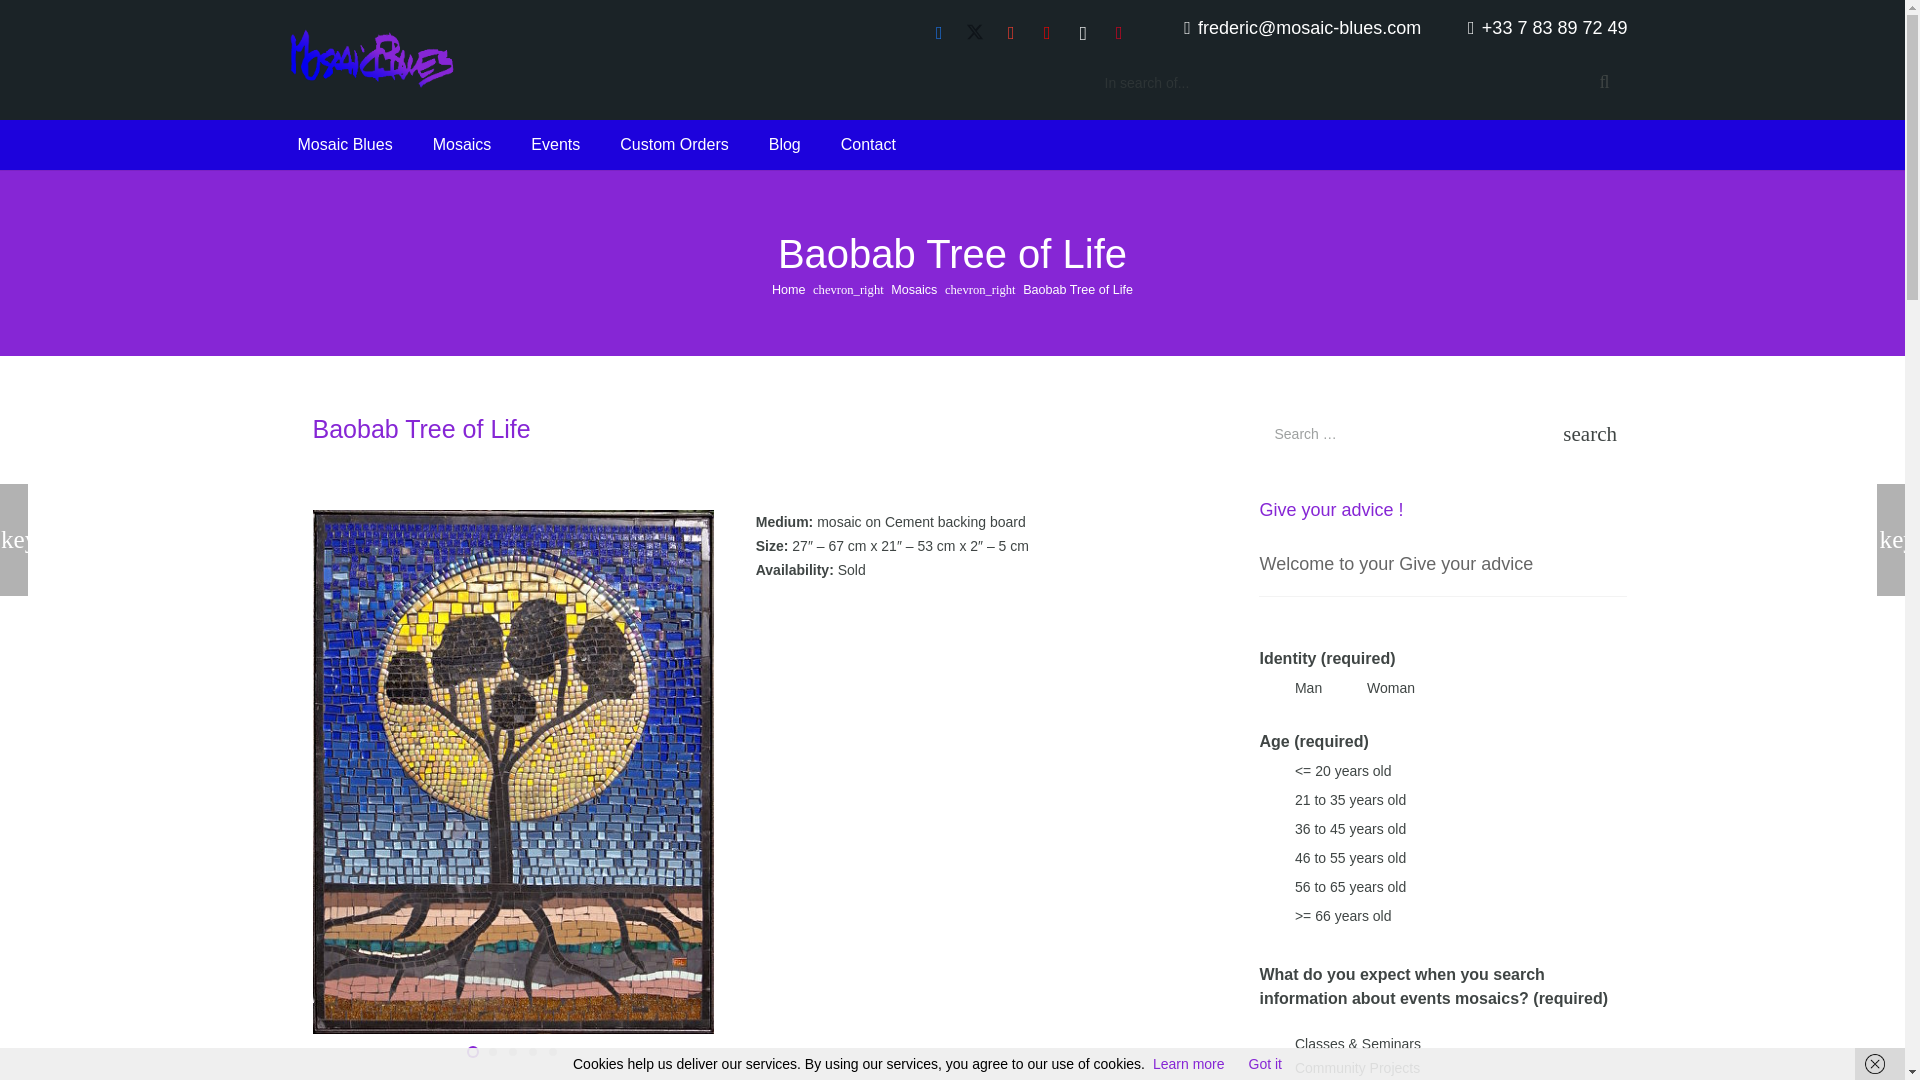 Image resolution: width=1920 pixels, height=1080 pixels. I want to click on 4, so click(1268, 886).